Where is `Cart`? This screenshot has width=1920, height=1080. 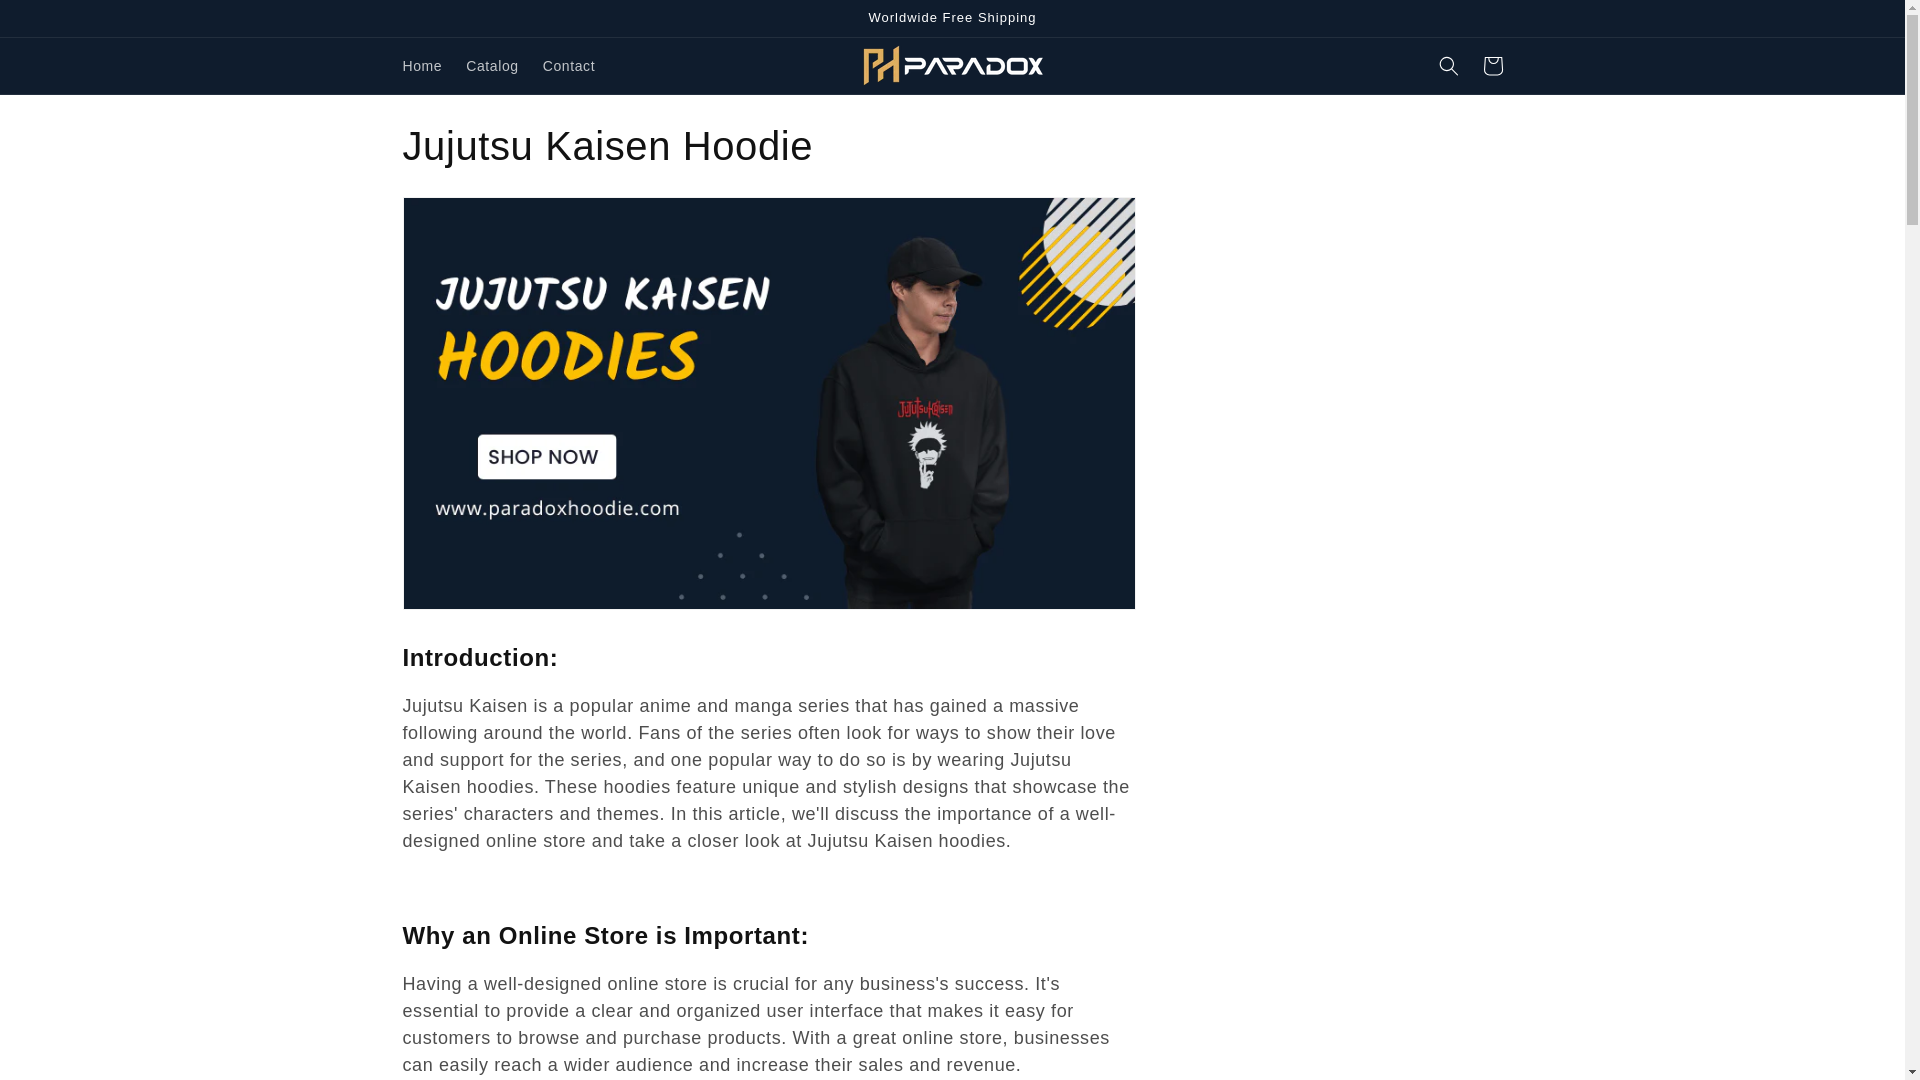
Cart is located at coordinates (1492, 66).